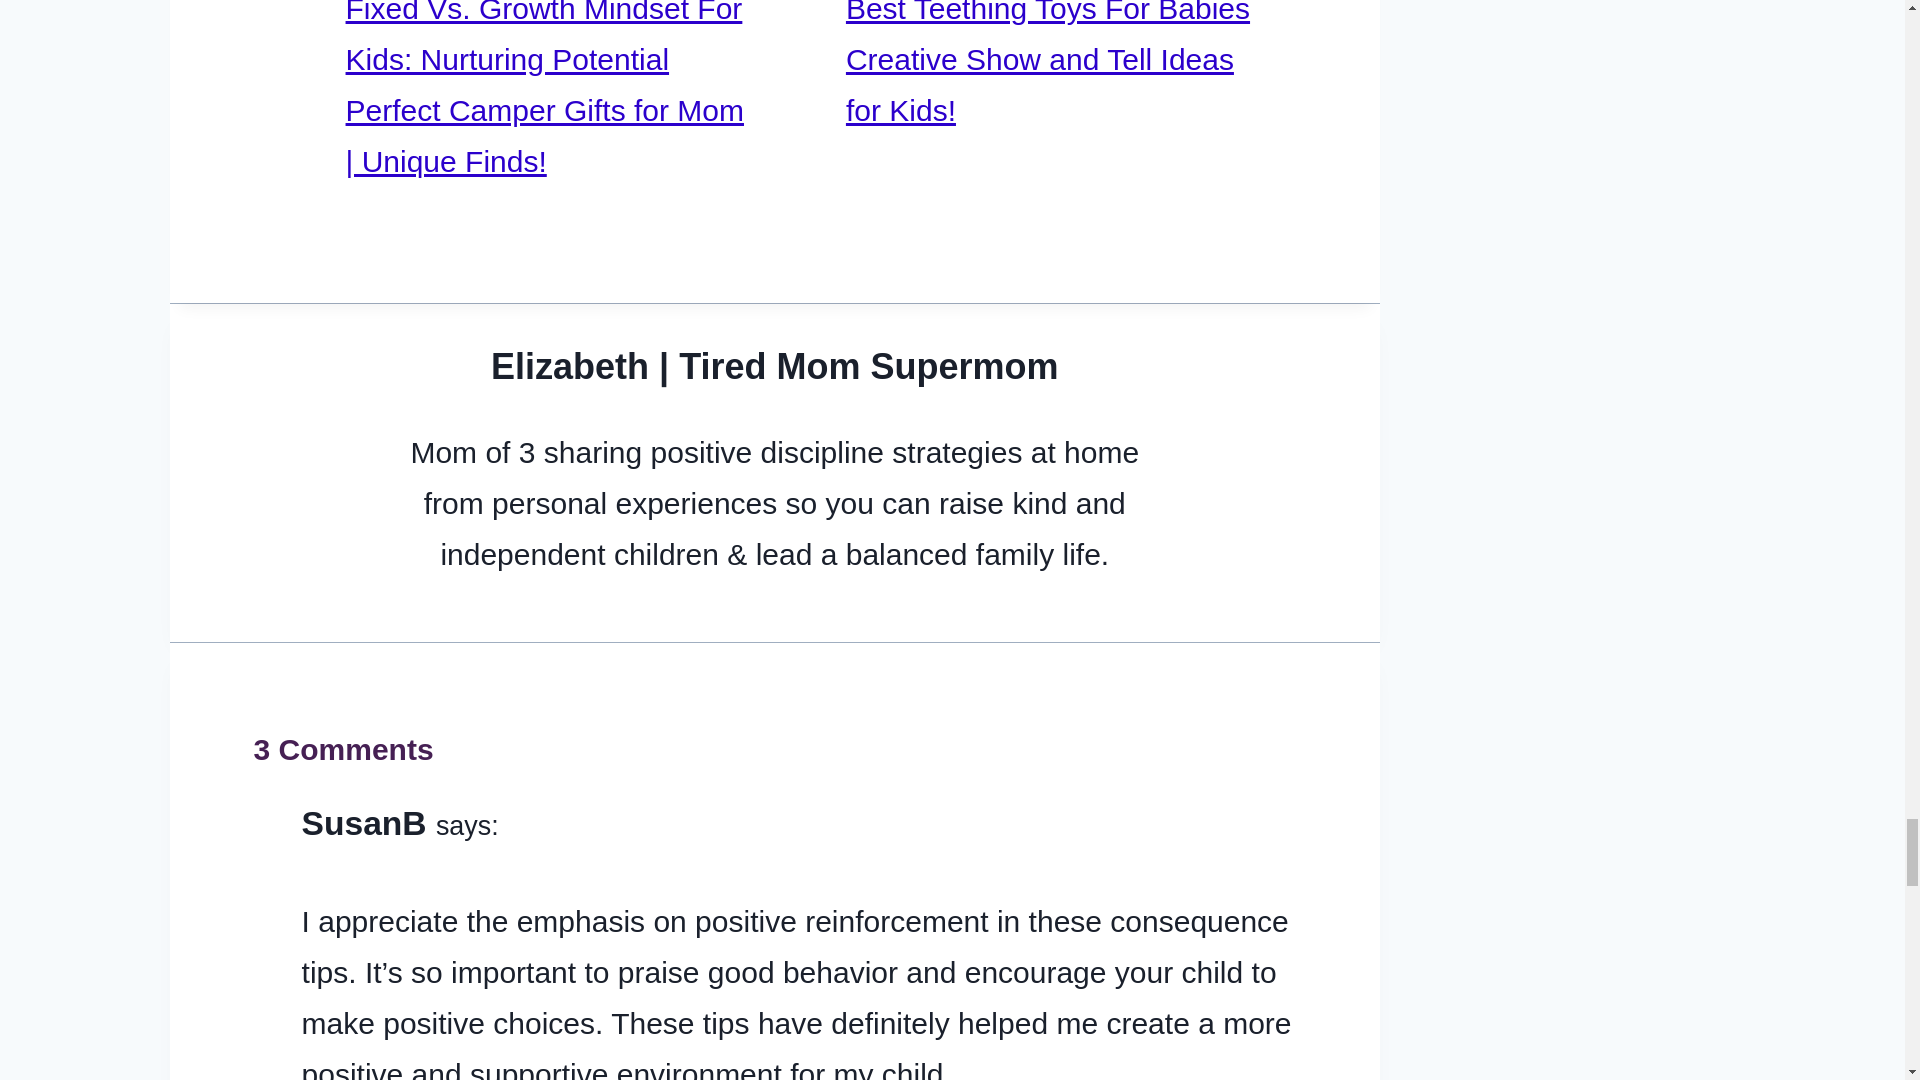 This screenshot has height=1080, width=1920. Describe the element at coordinates (544, 38) in the screenshot. I see `Fixed Vs. Growth Mindset For Kids: Nurturing Potential` at that location.